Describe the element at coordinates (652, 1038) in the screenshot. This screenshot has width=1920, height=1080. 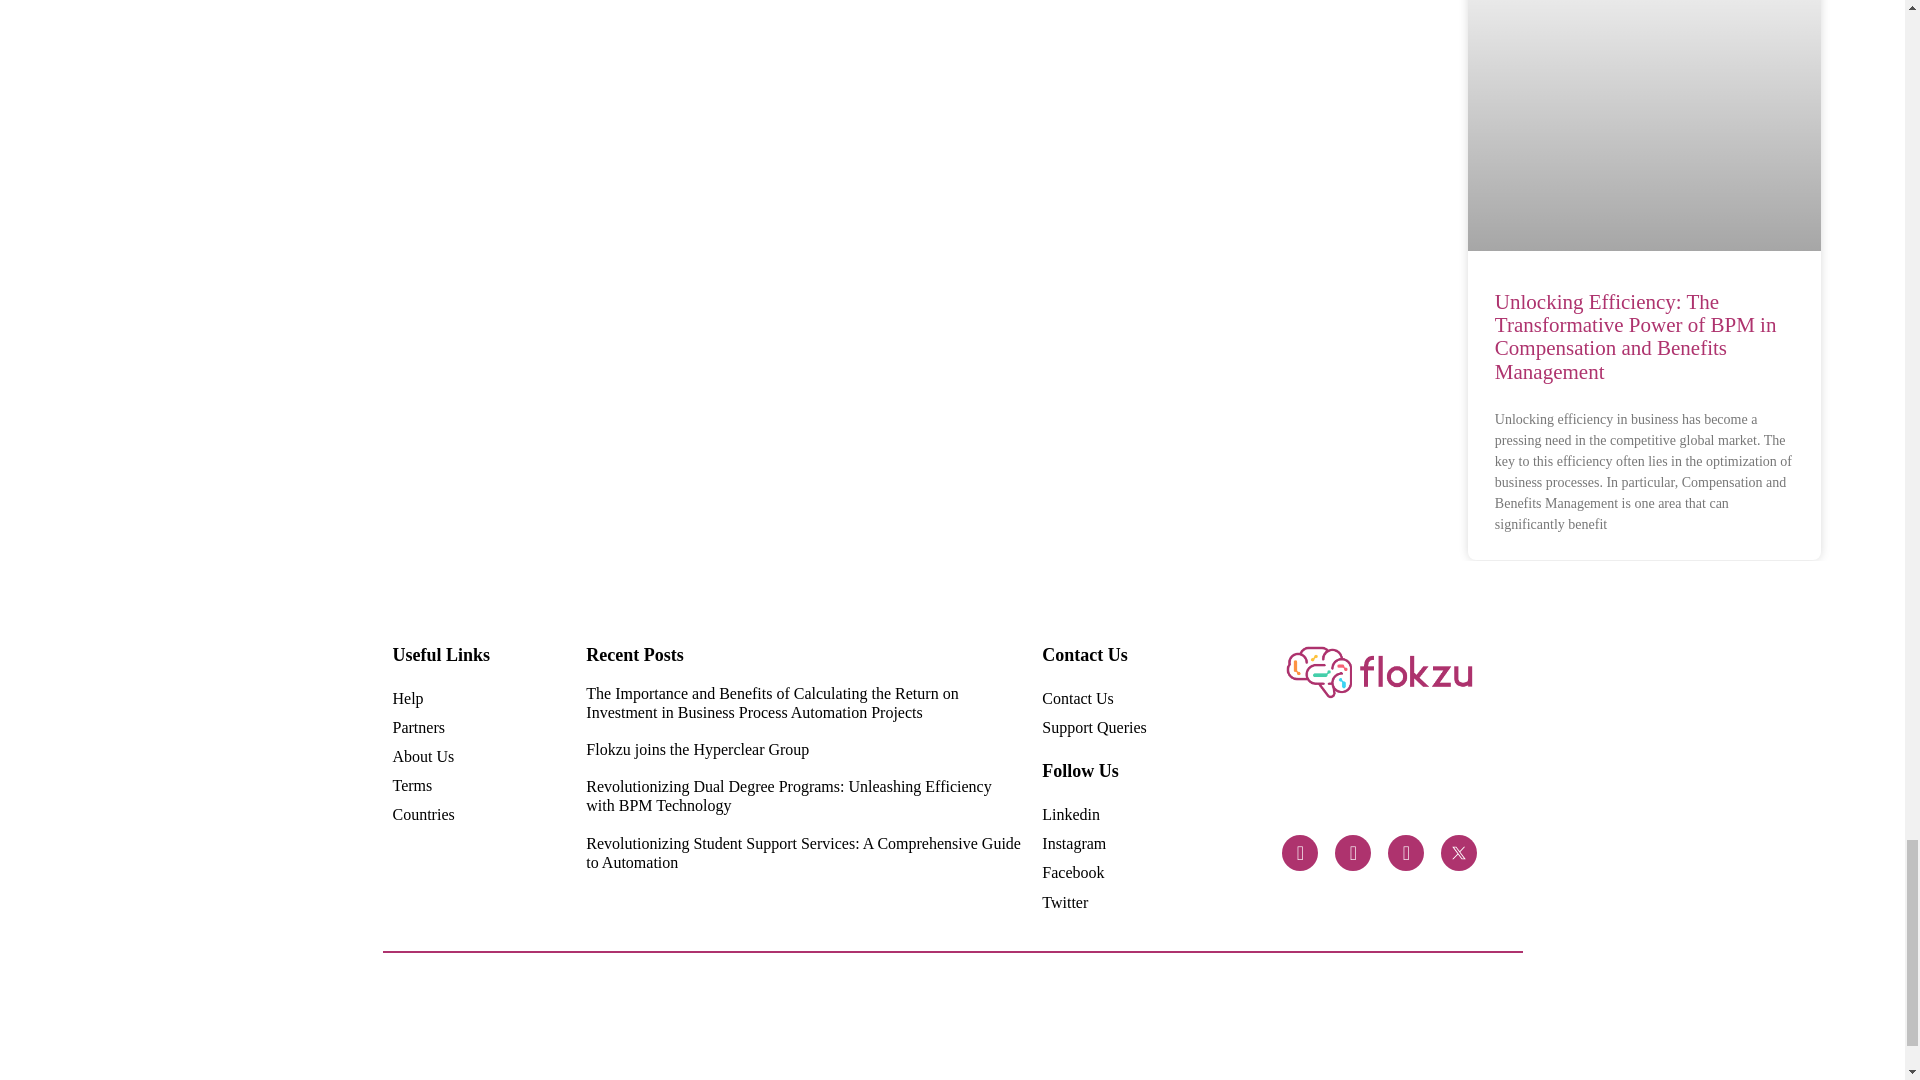
I see `frontrunner 2024` at that location.